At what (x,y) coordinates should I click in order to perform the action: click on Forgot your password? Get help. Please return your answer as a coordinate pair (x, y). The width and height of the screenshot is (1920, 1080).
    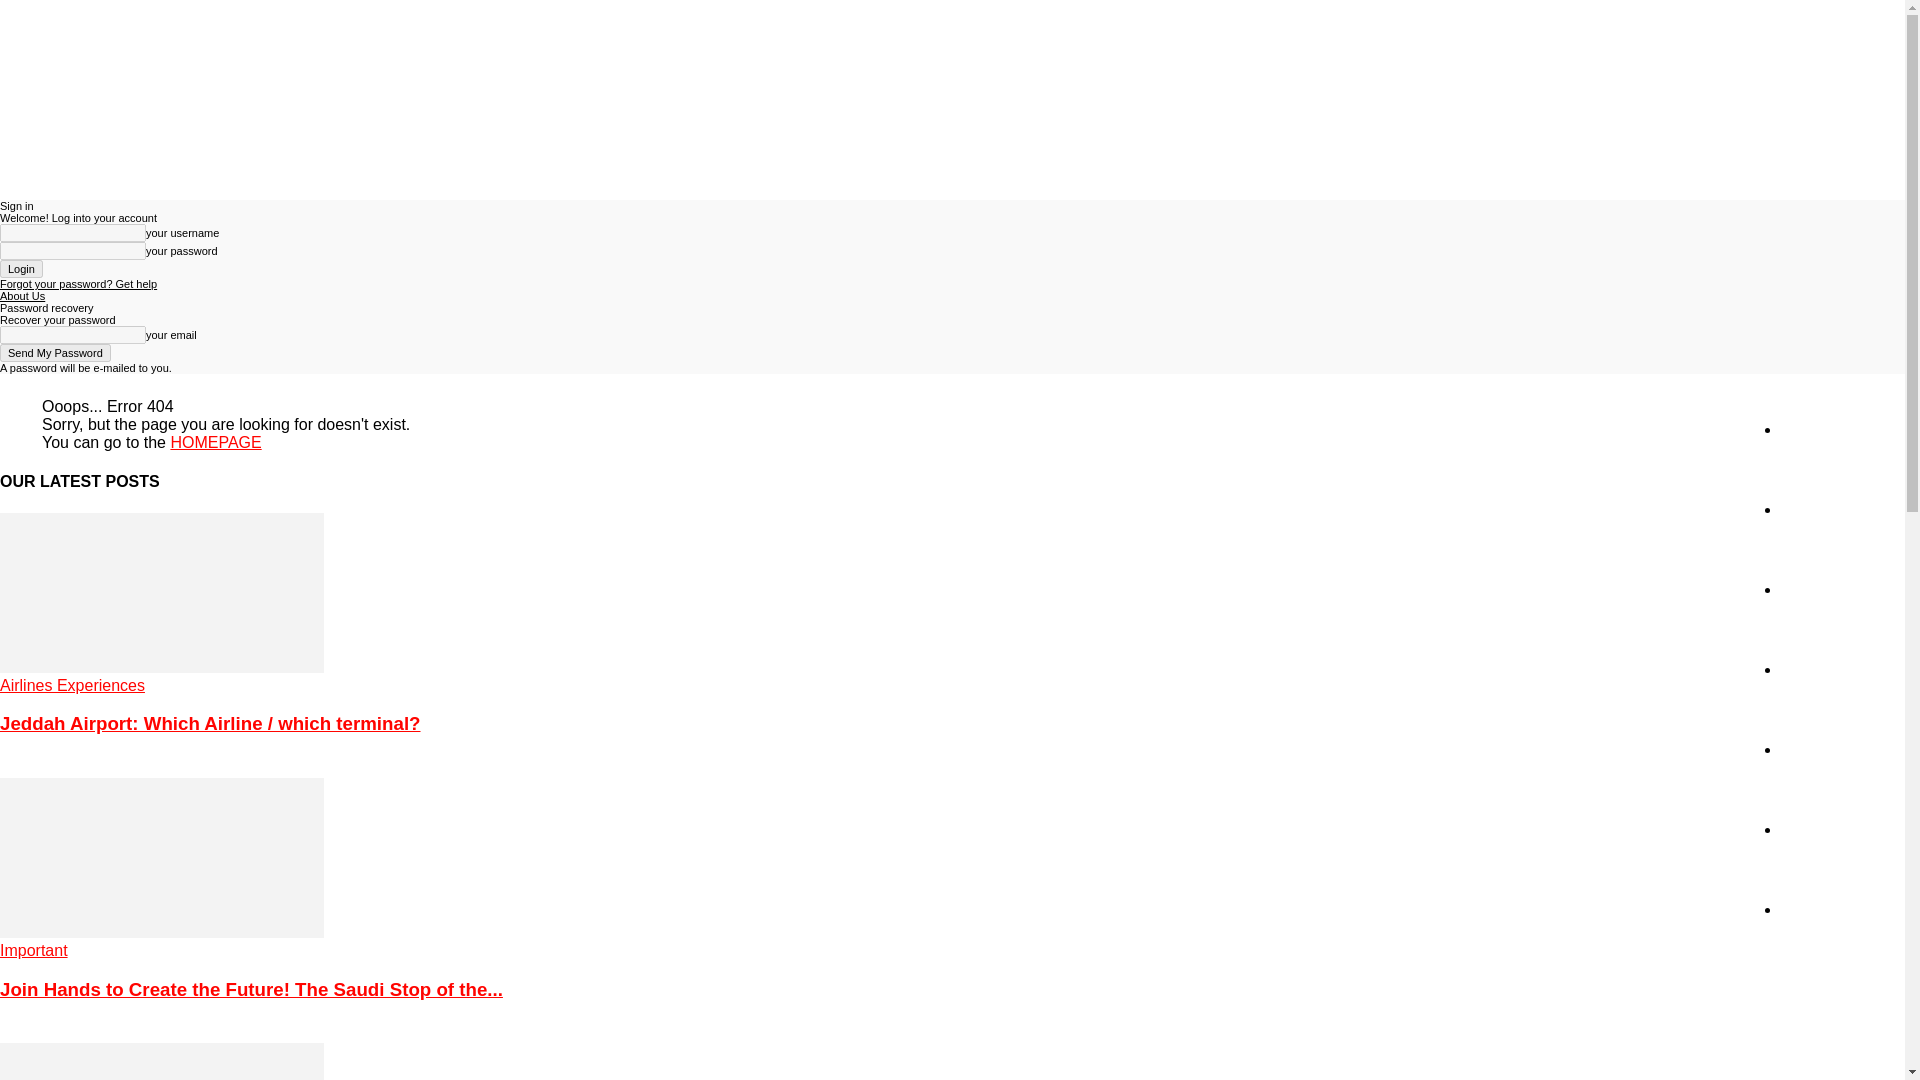
    Looking at the image, I should click on (78, 284).